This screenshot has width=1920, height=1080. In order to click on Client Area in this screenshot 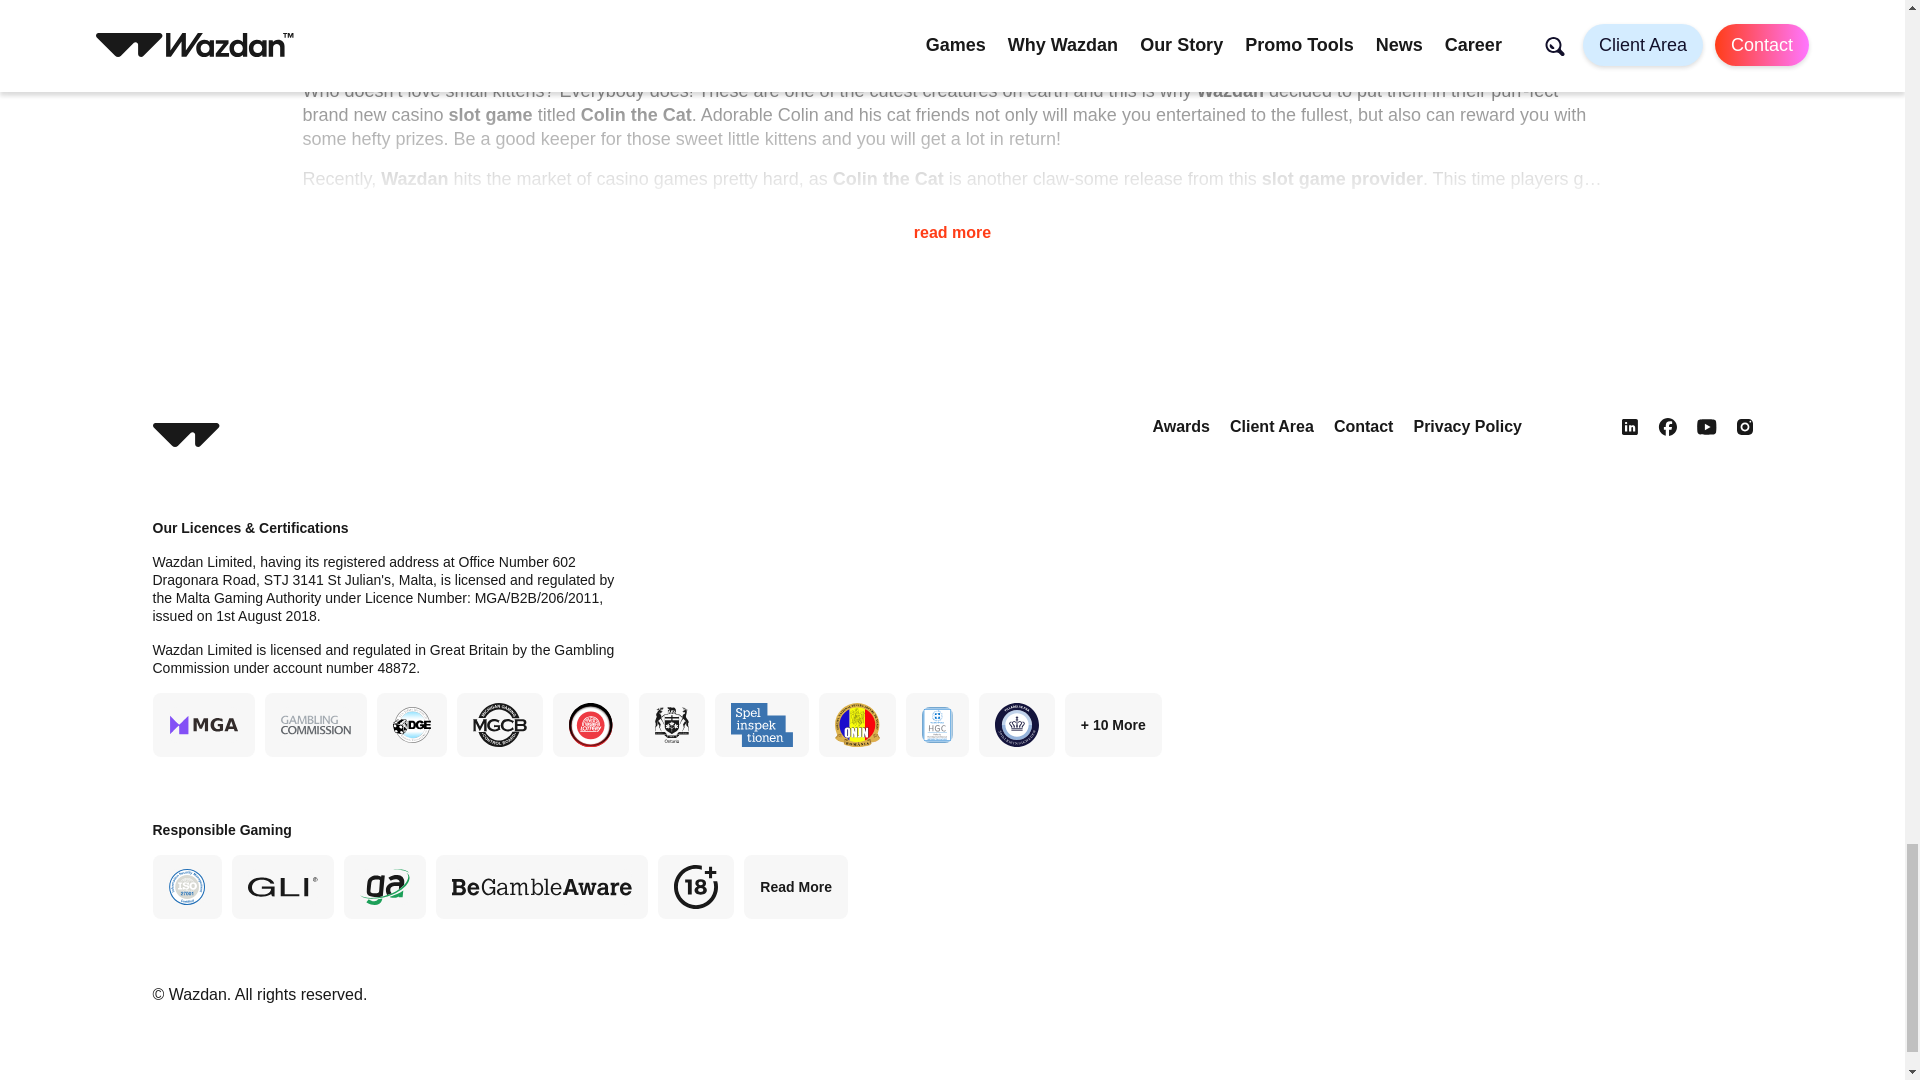, I will do `click(1272, 426)`.